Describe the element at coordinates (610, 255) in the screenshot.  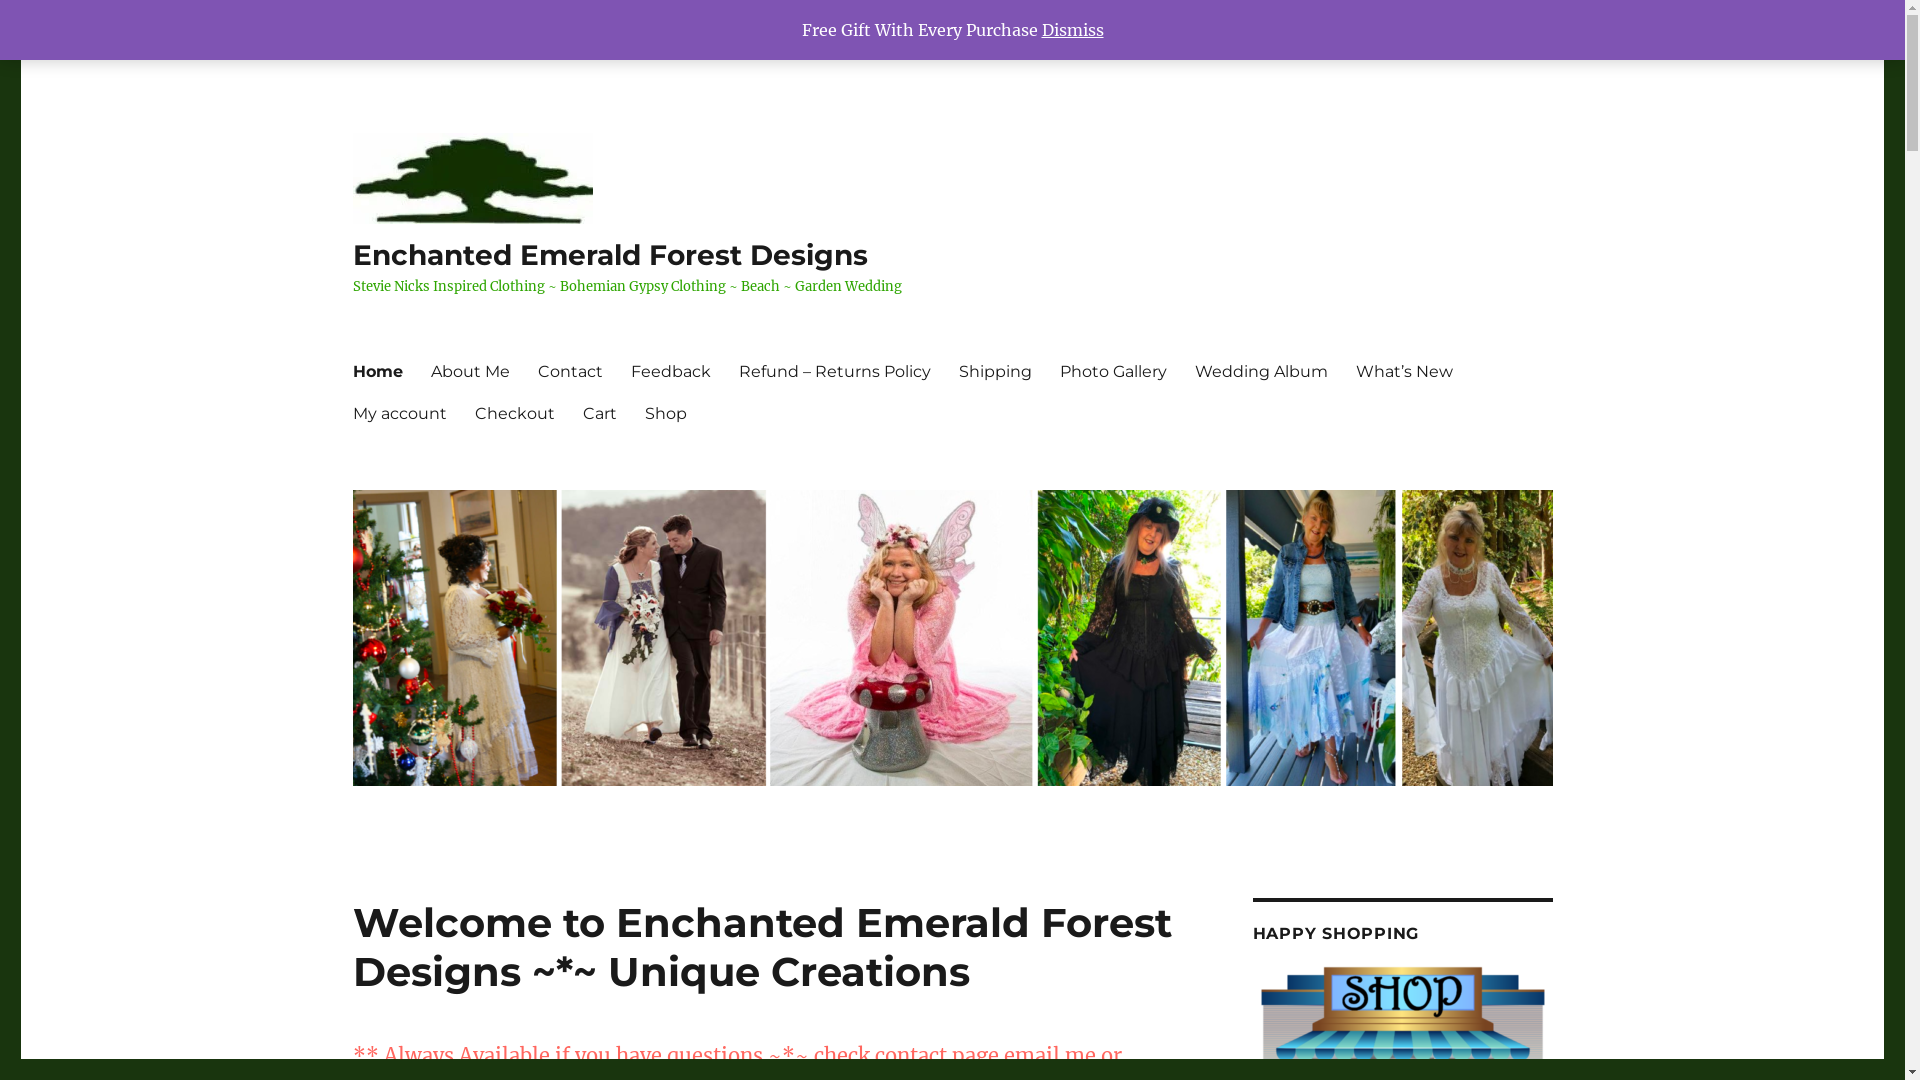
I see `Enchanted Emerald Forest Designs` at that location.